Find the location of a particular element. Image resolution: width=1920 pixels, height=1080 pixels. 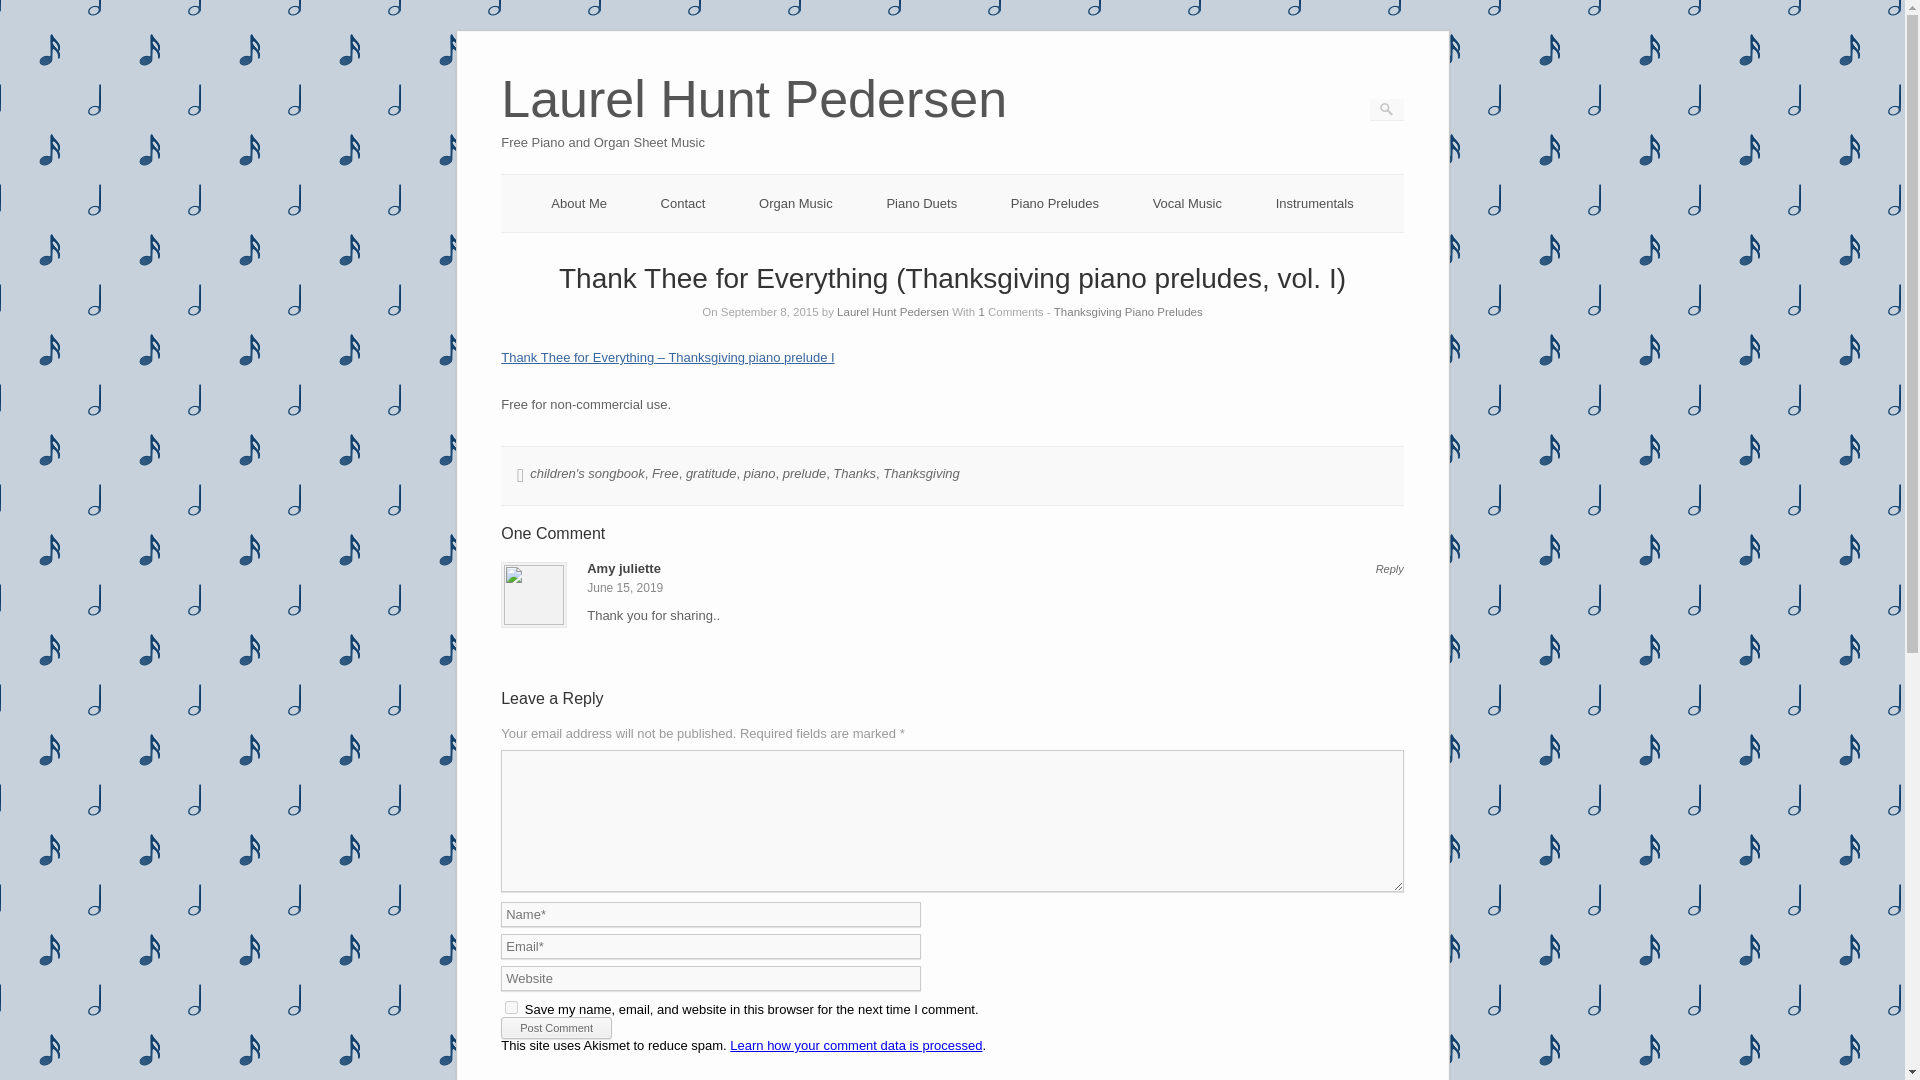

Piano Preludes is located at coordinates (1054, 202).